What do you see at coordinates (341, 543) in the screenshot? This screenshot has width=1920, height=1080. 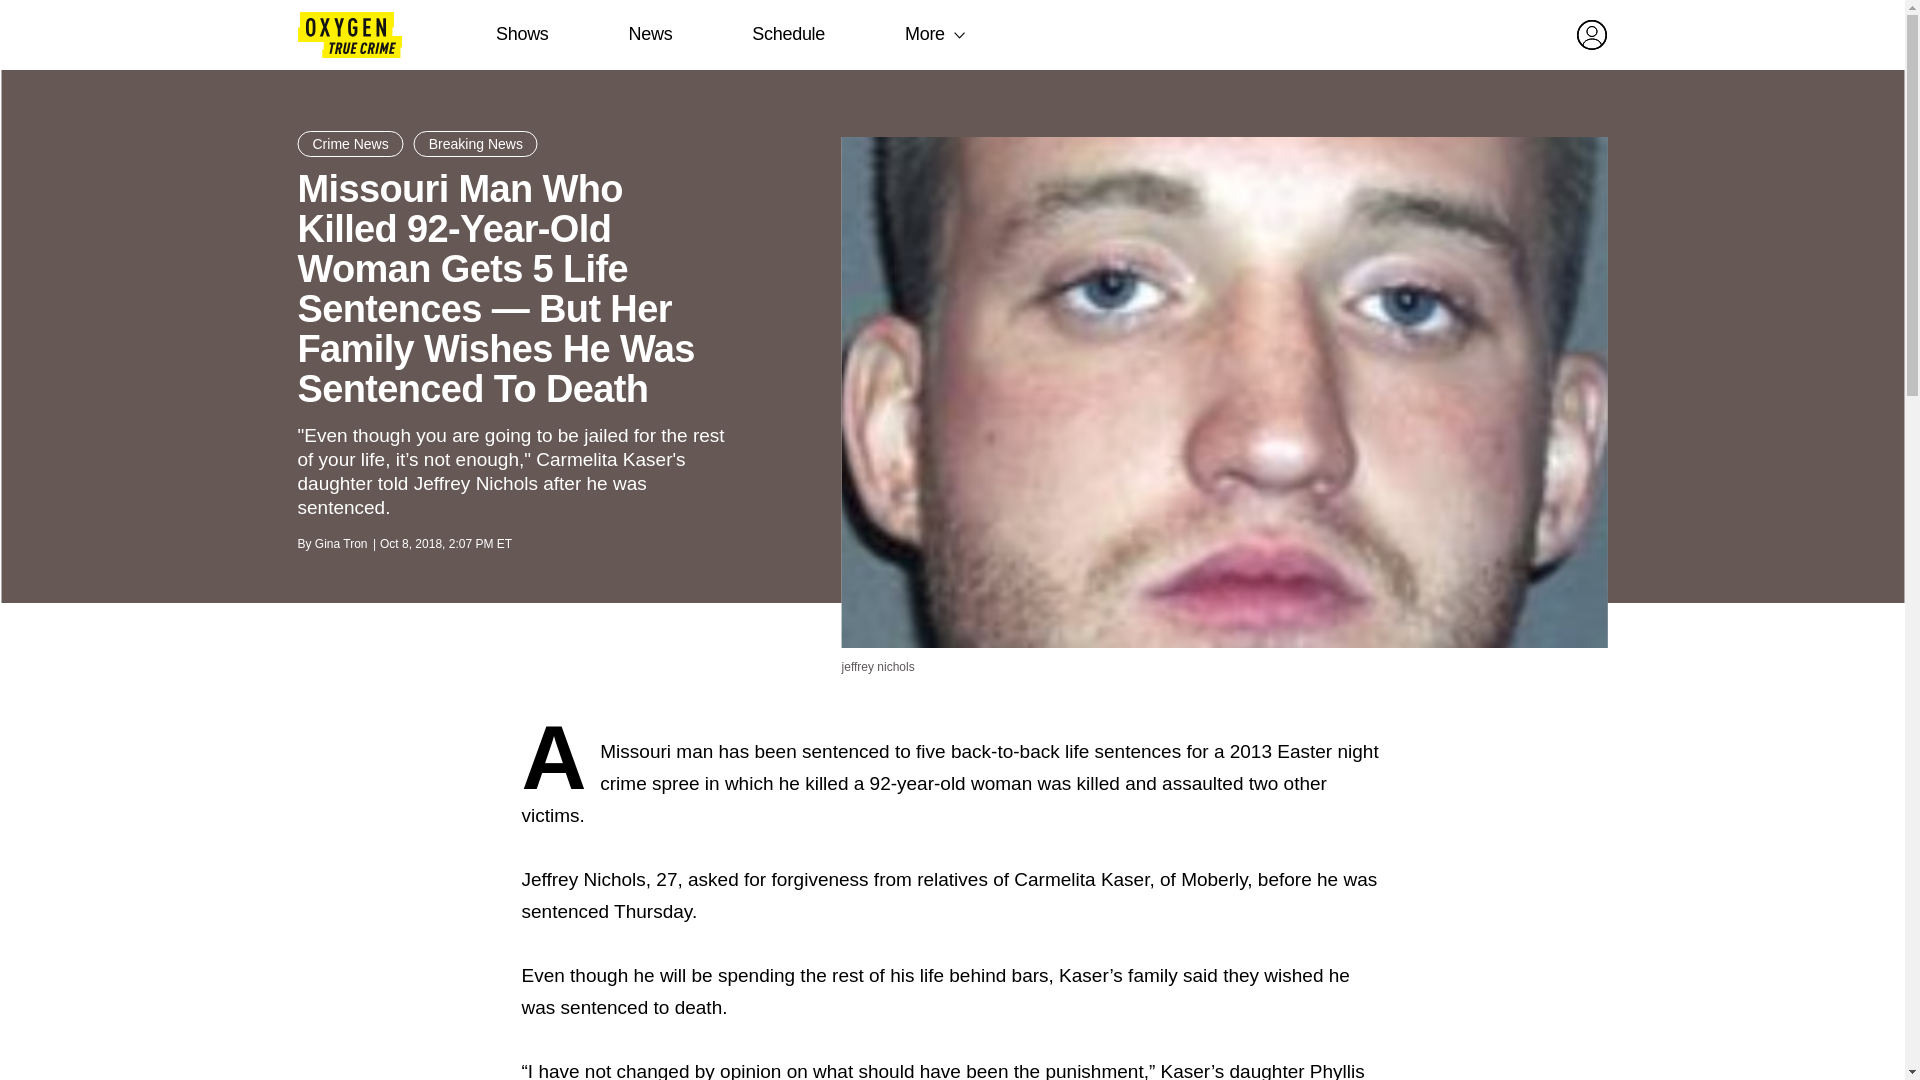 I see `Gina Tron` at bounding box center [341, 543].